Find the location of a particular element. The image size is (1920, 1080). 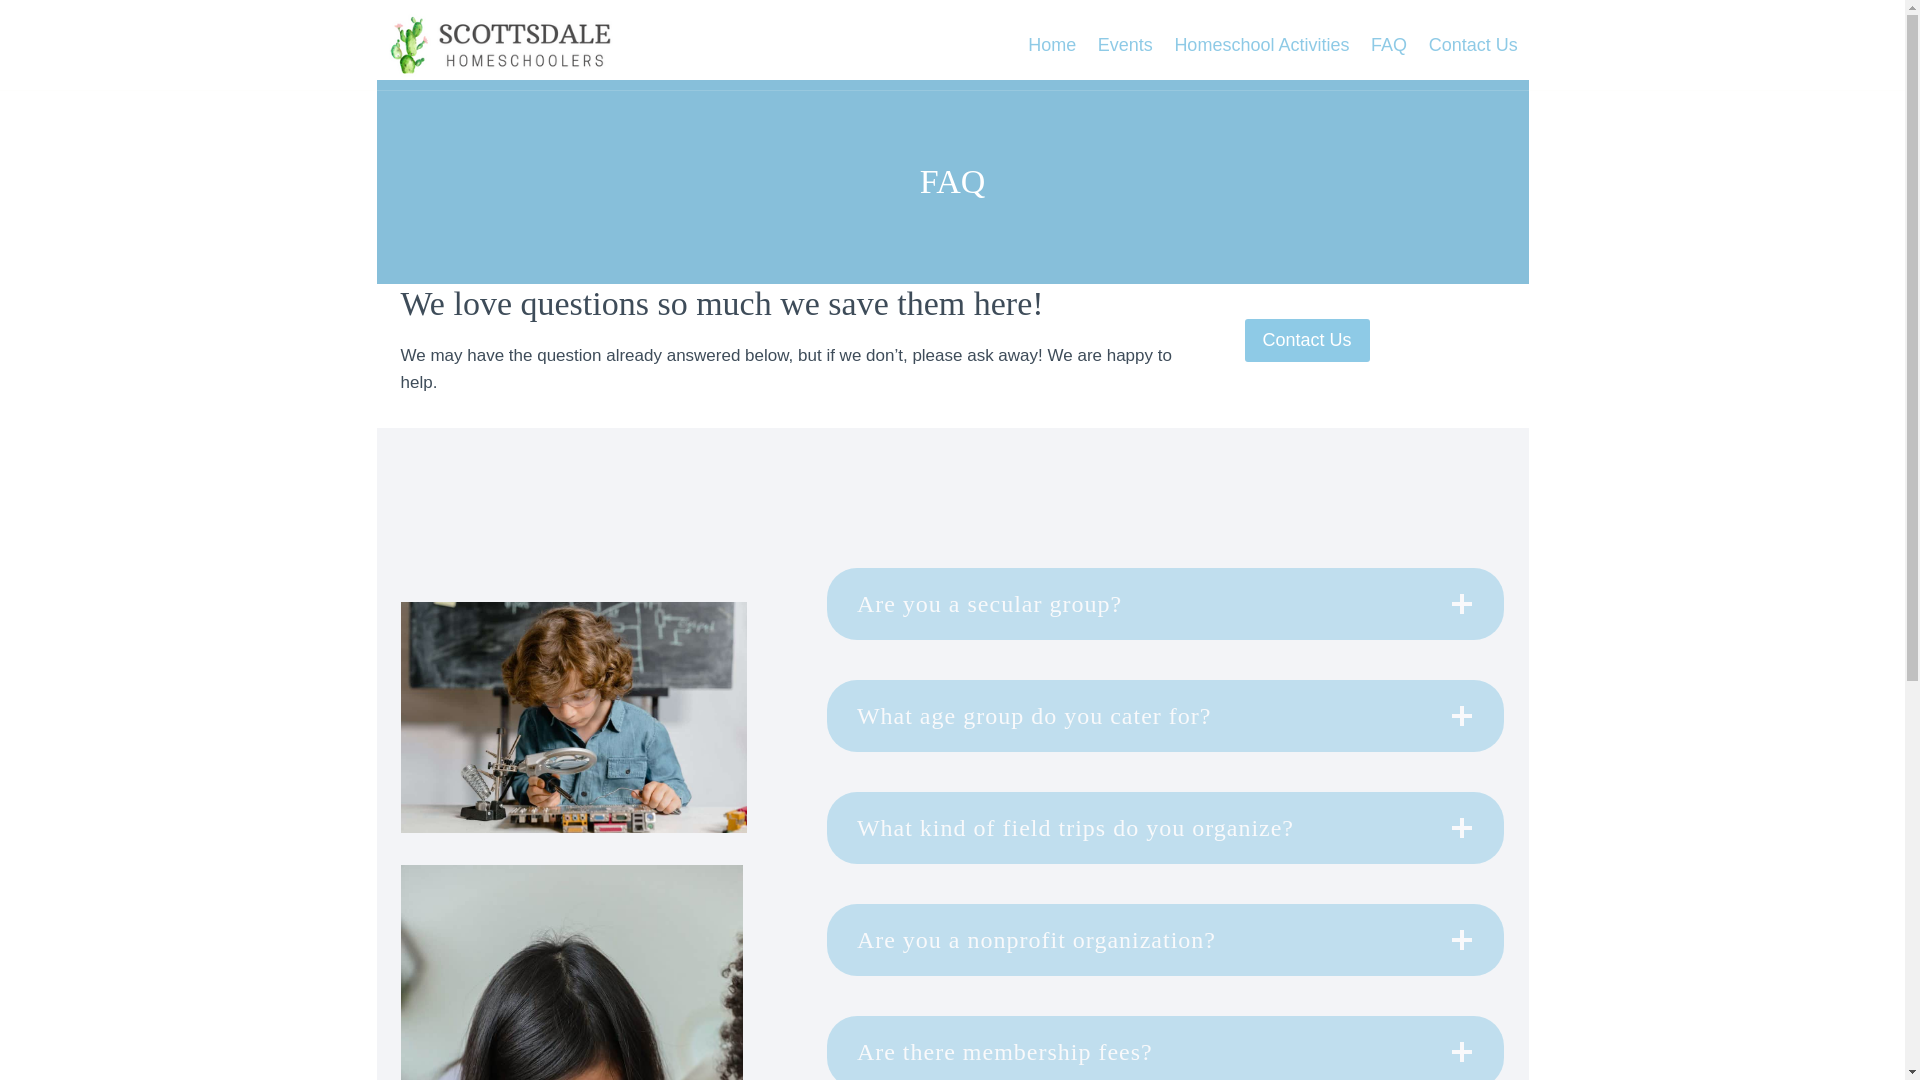

Events is located at coordinates (1124, 45).